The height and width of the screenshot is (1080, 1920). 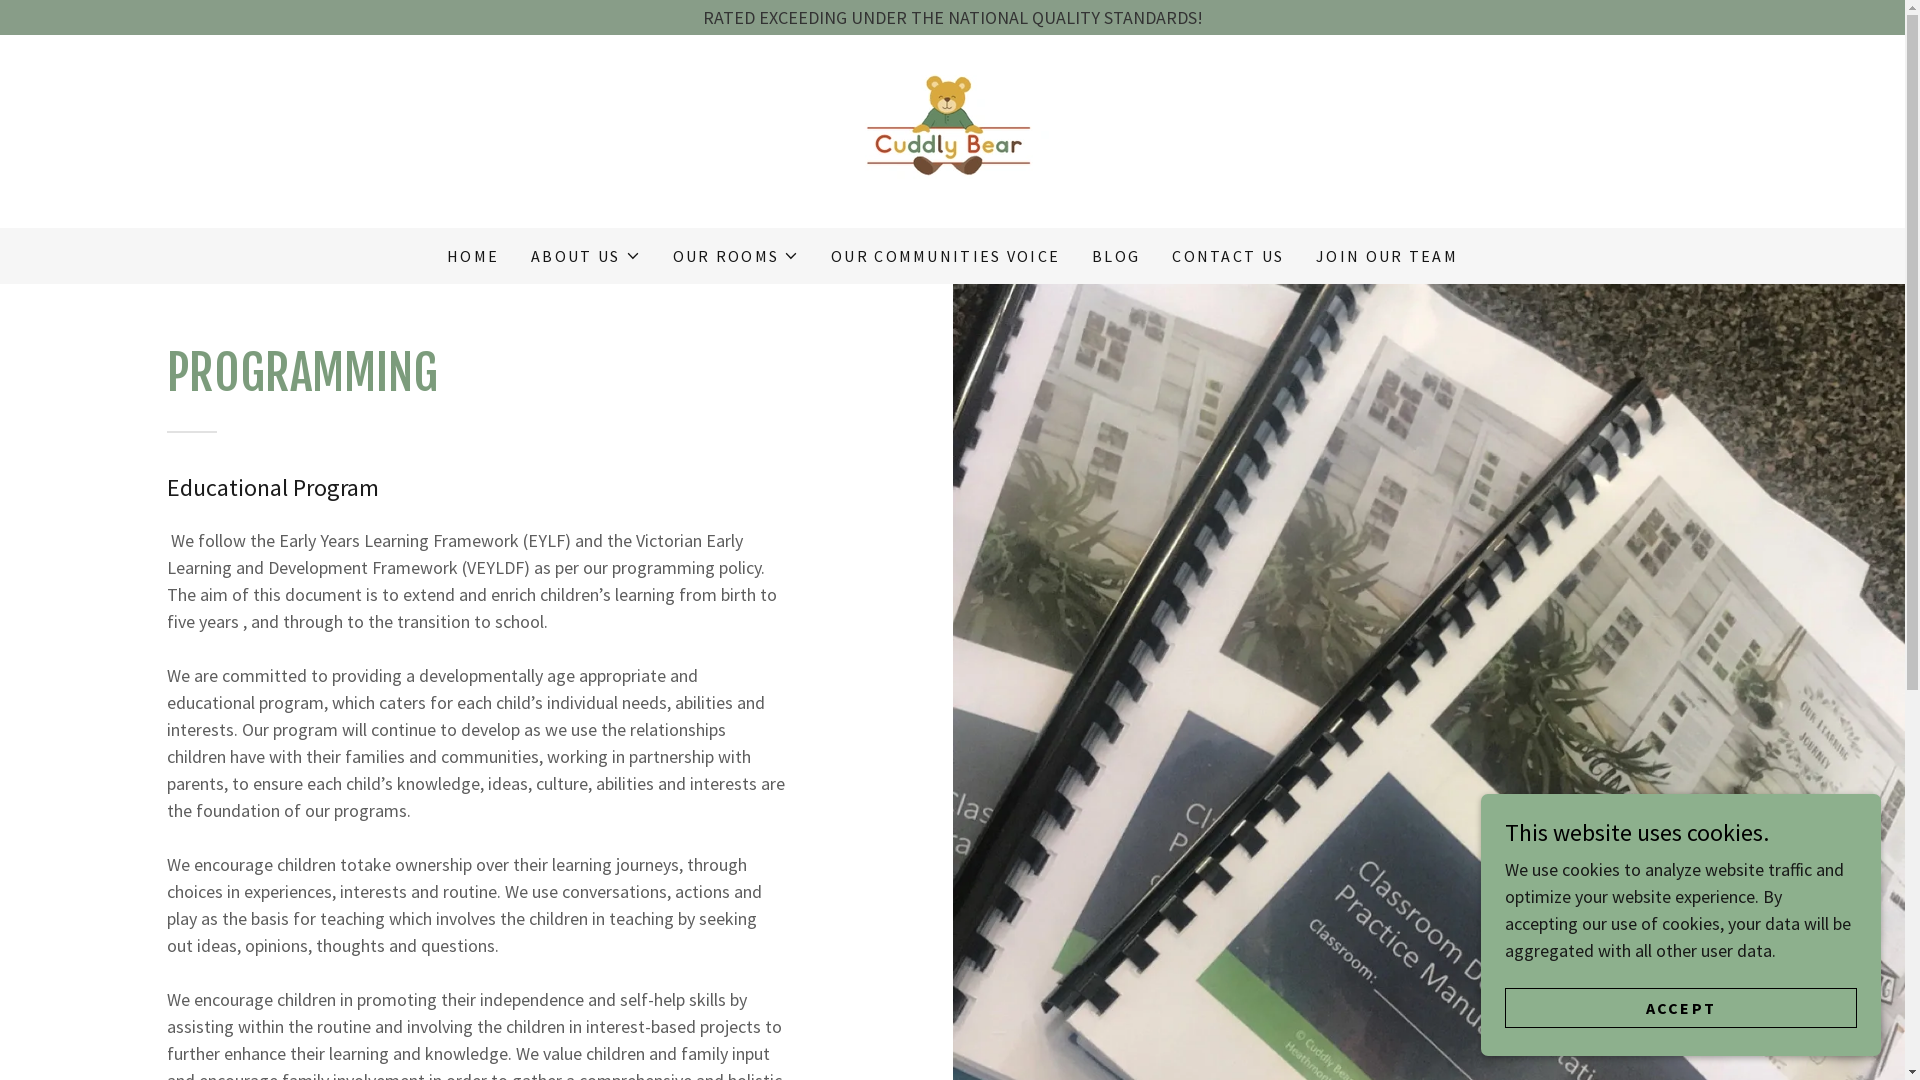 I want to click on OUR ROOMS, so click(x=736, y=256).